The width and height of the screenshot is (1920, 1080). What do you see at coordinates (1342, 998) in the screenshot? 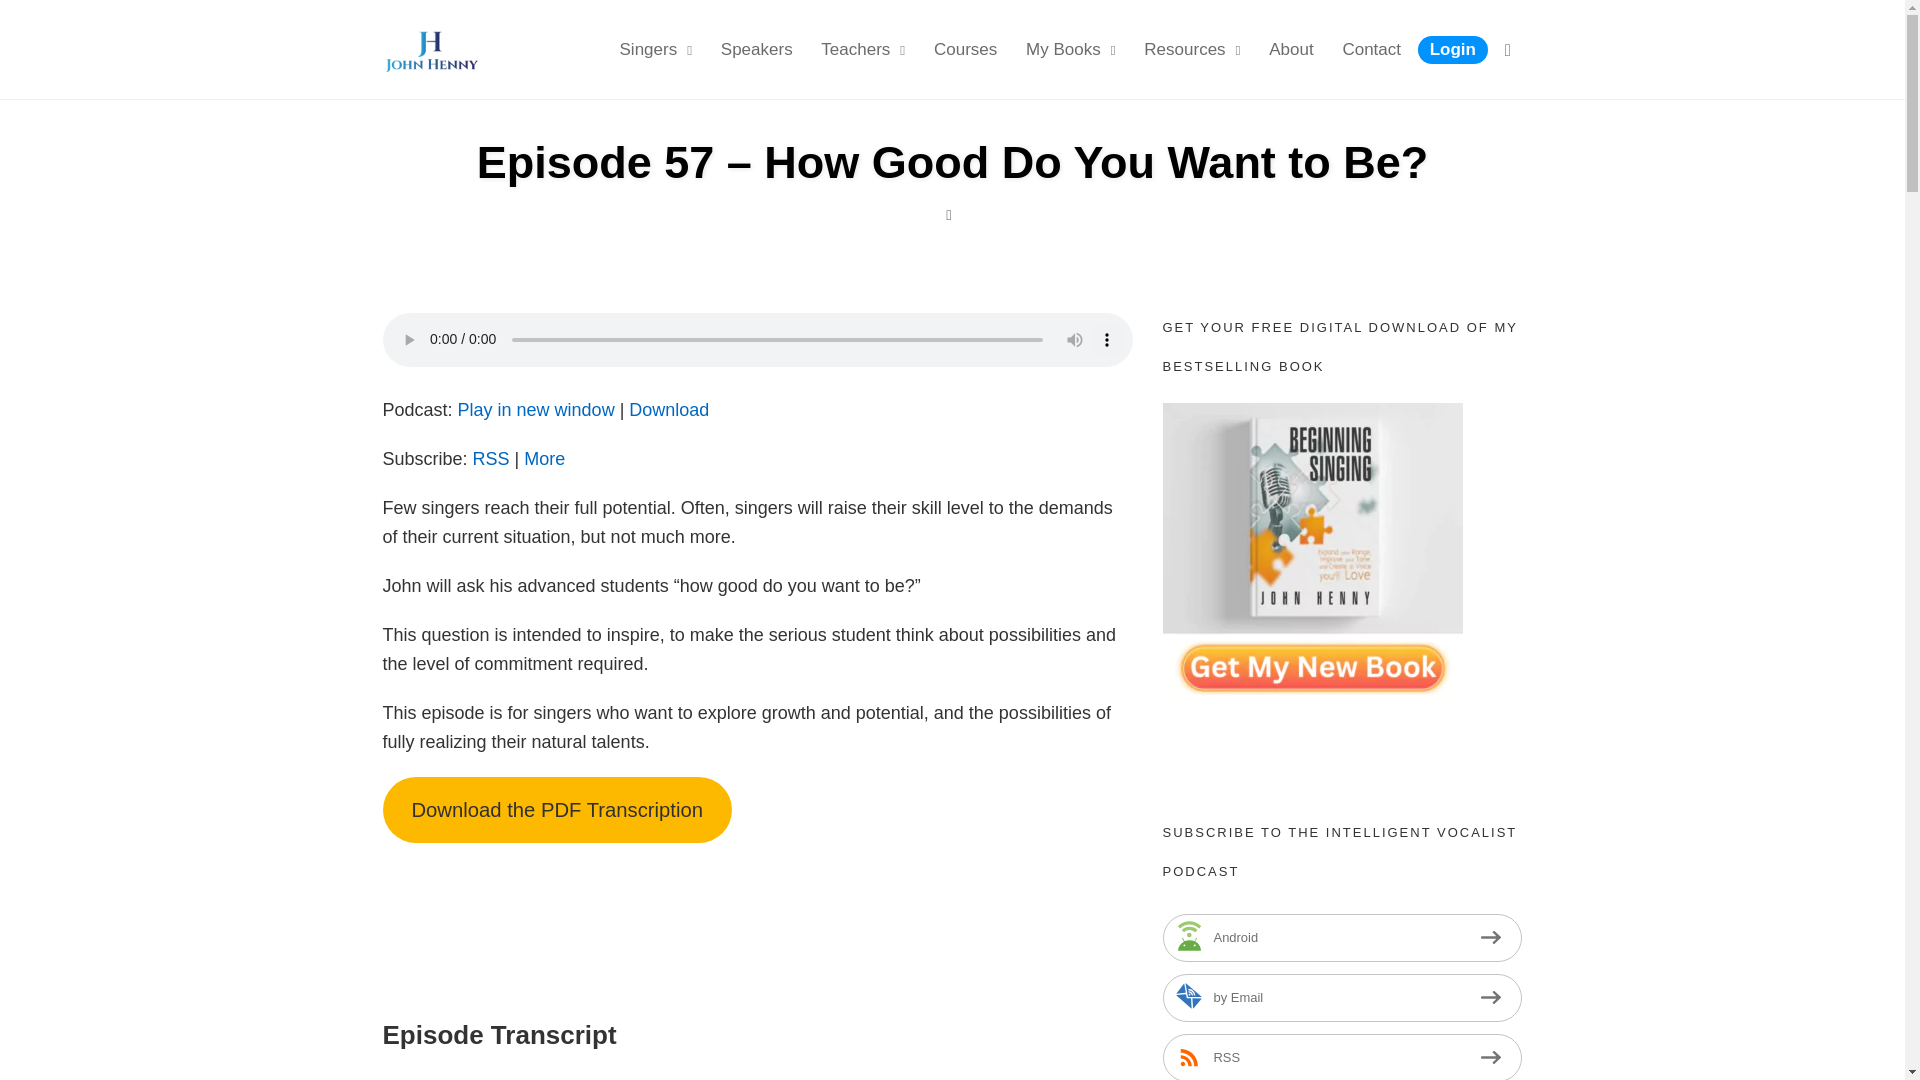
I see `Subscribe by Email` at bounding box center [1342, 998].